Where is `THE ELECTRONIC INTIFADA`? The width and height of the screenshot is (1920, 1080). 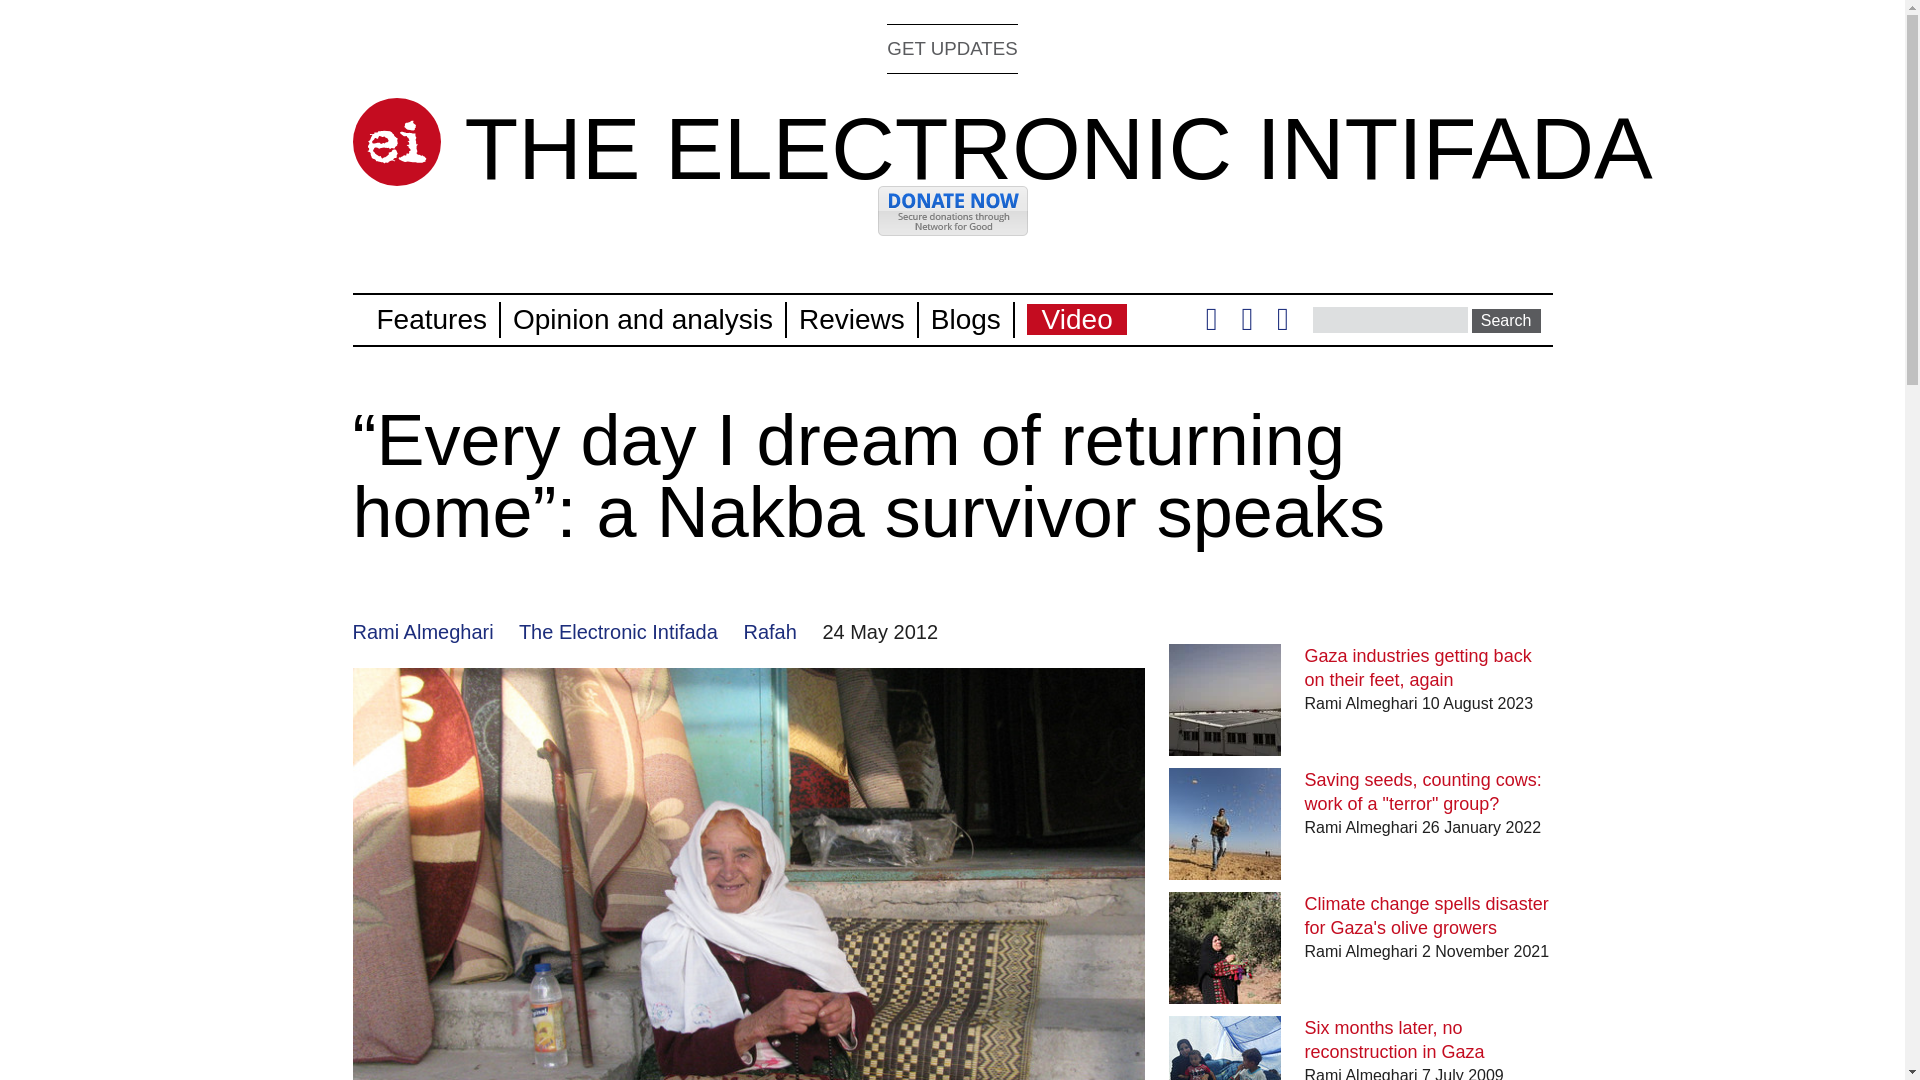
THE ELECTRONIC INTIFADA is located at coordinates (1058, 148).